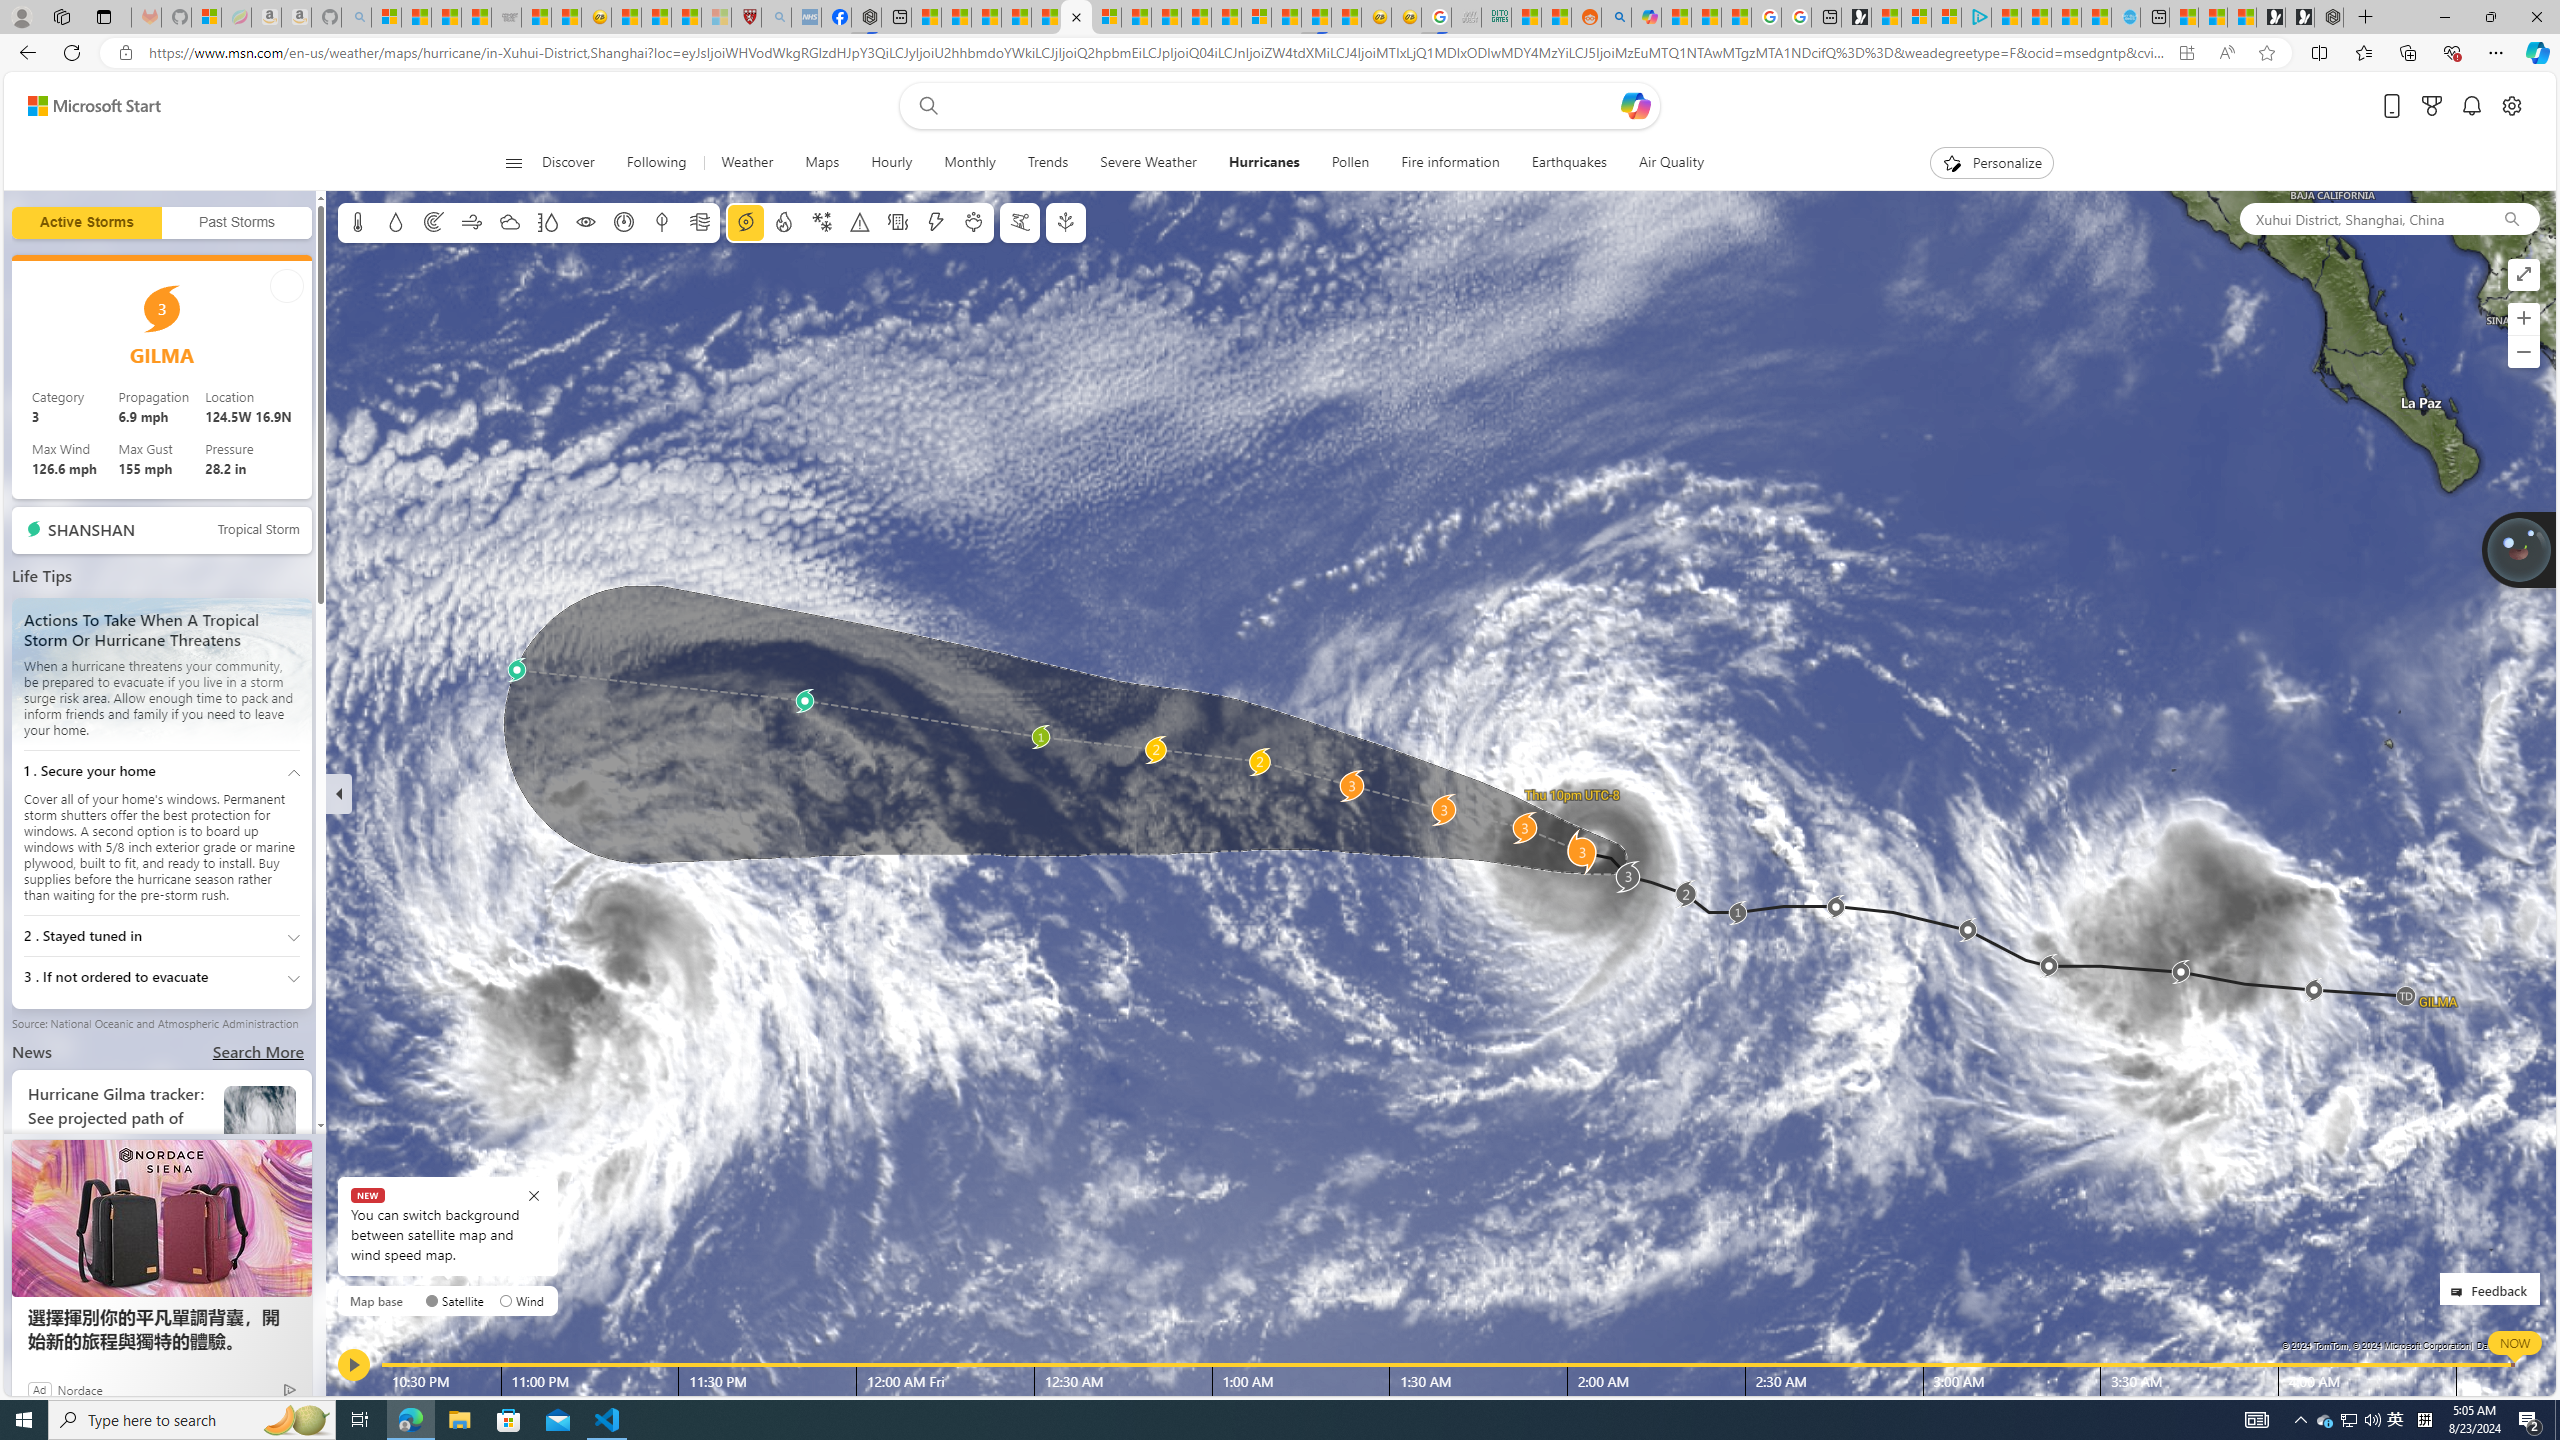  Describe the element at coordinates (509, 222) in the screenshot. I see `Clouds` at that location.